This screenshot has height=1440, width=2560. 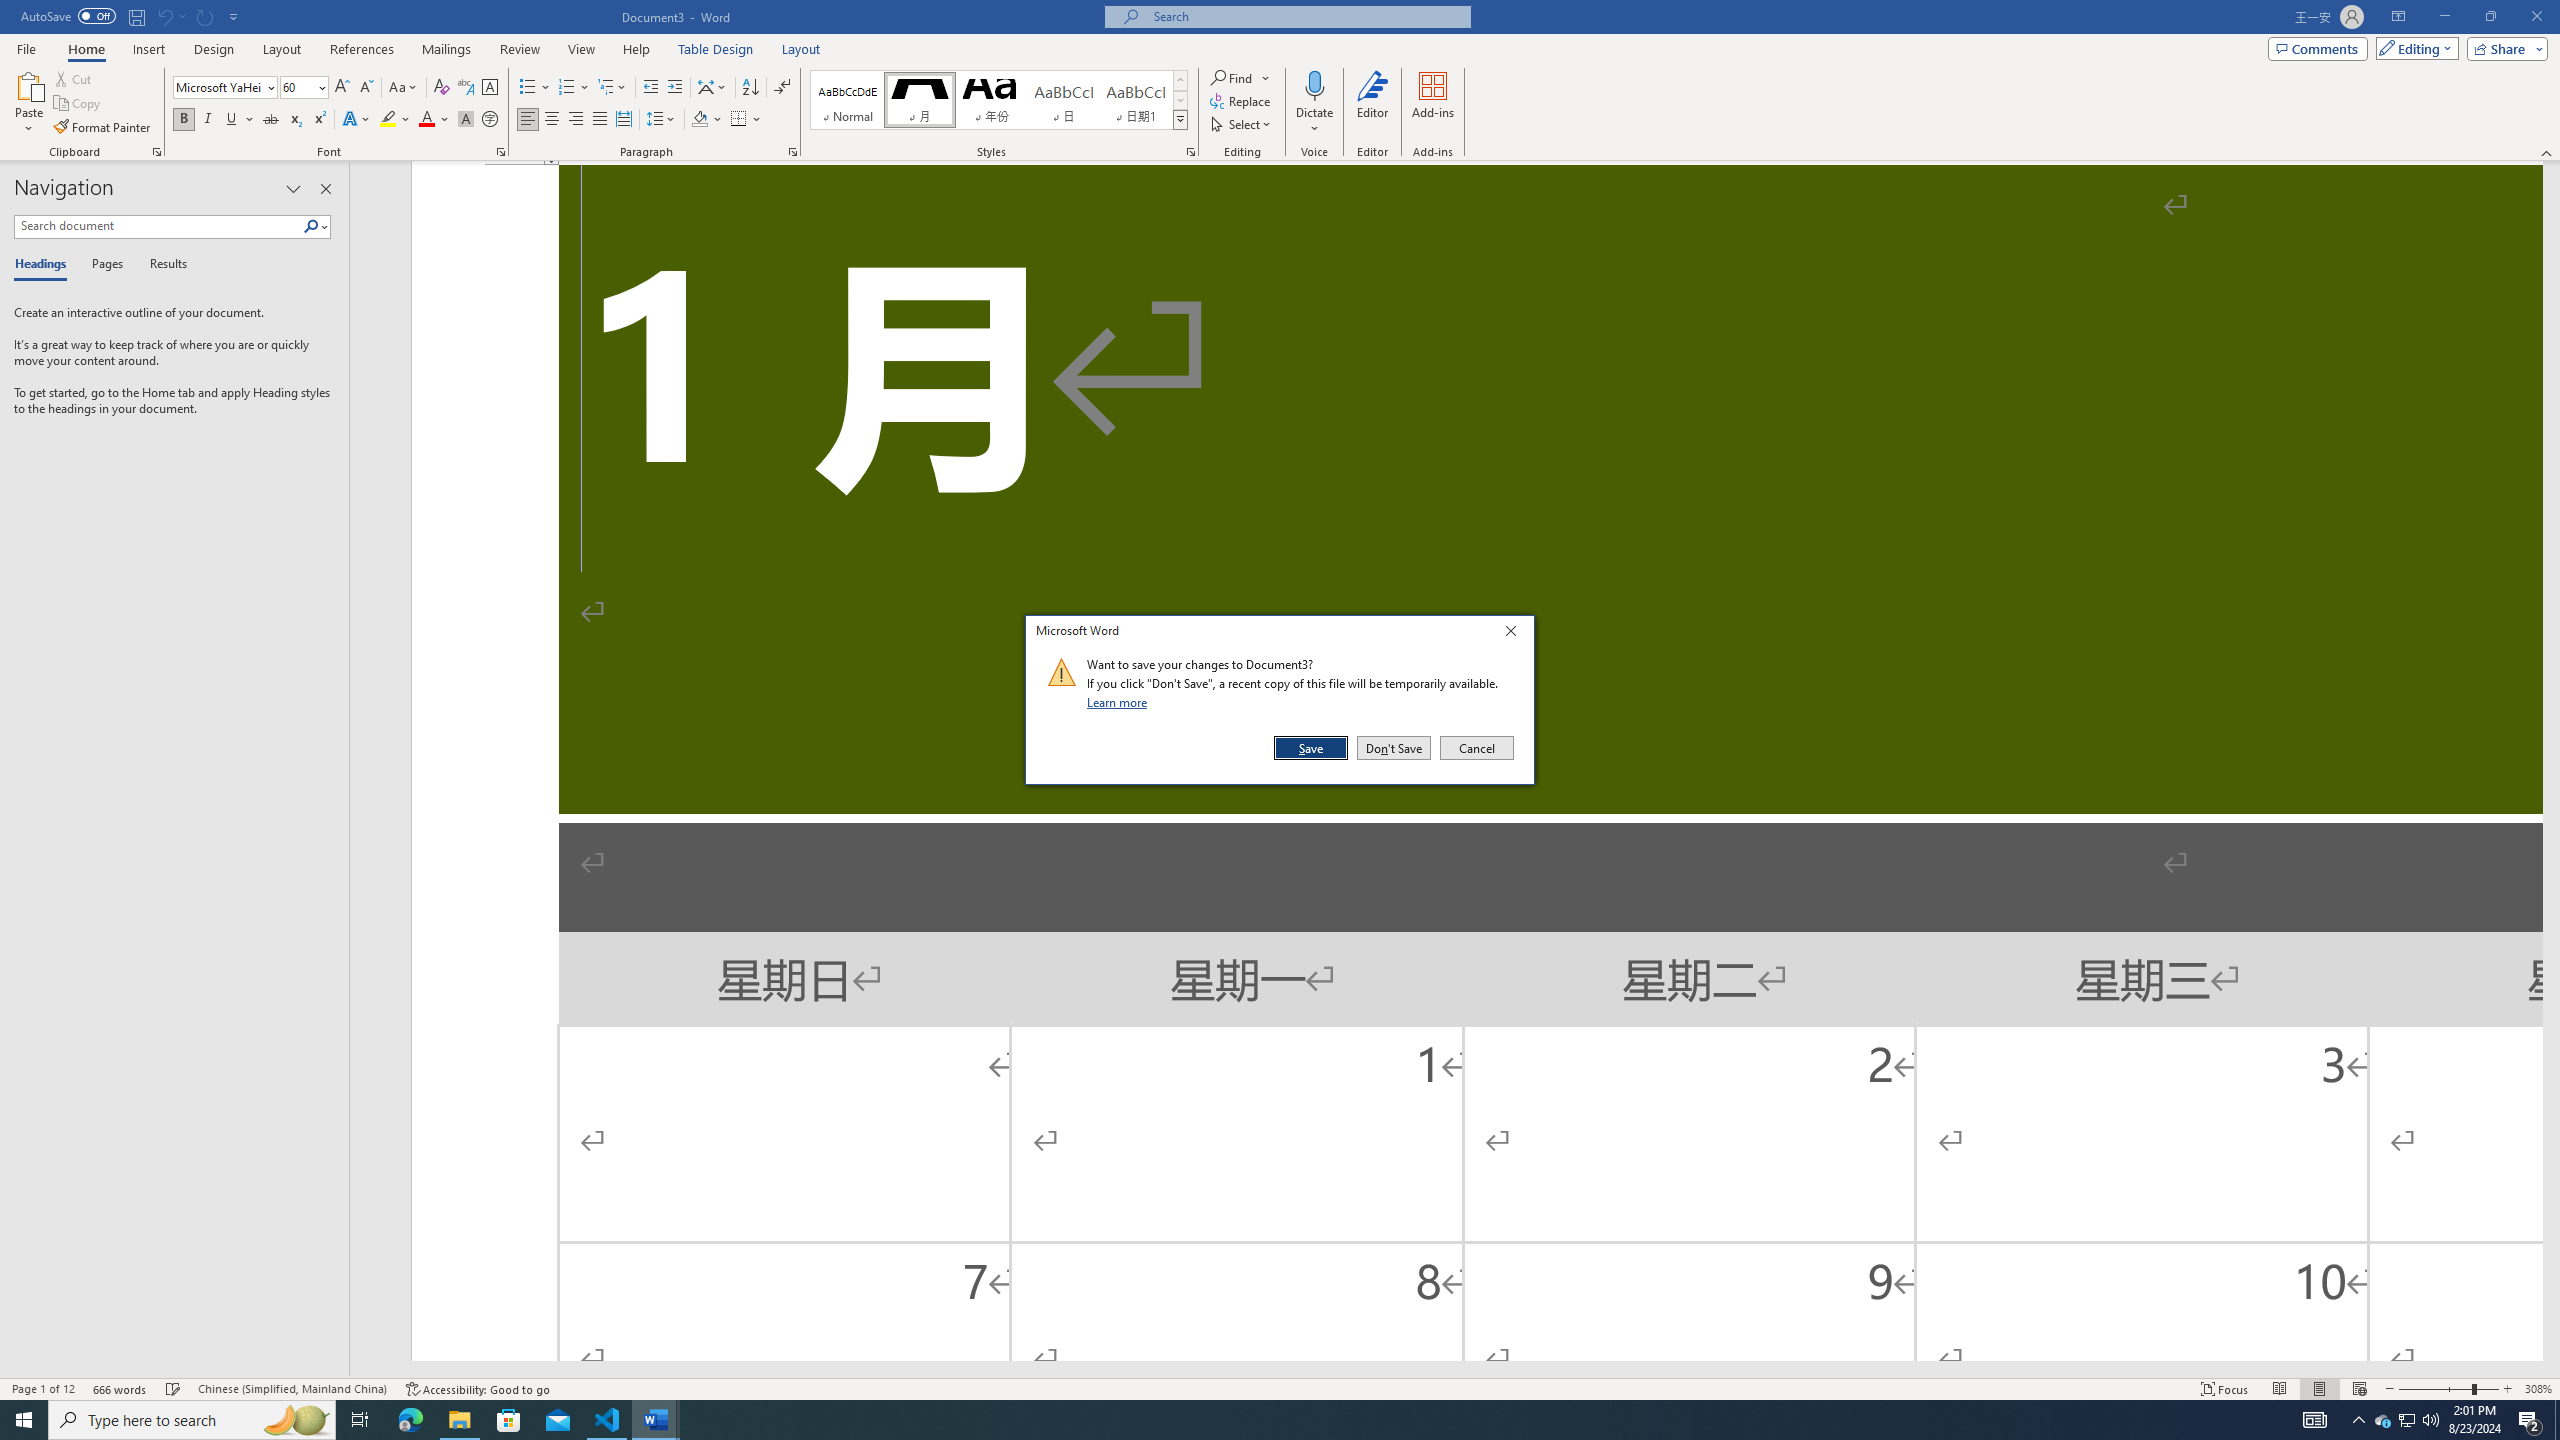 I want to click on Print Layout, so click(x=2318, y=1389).